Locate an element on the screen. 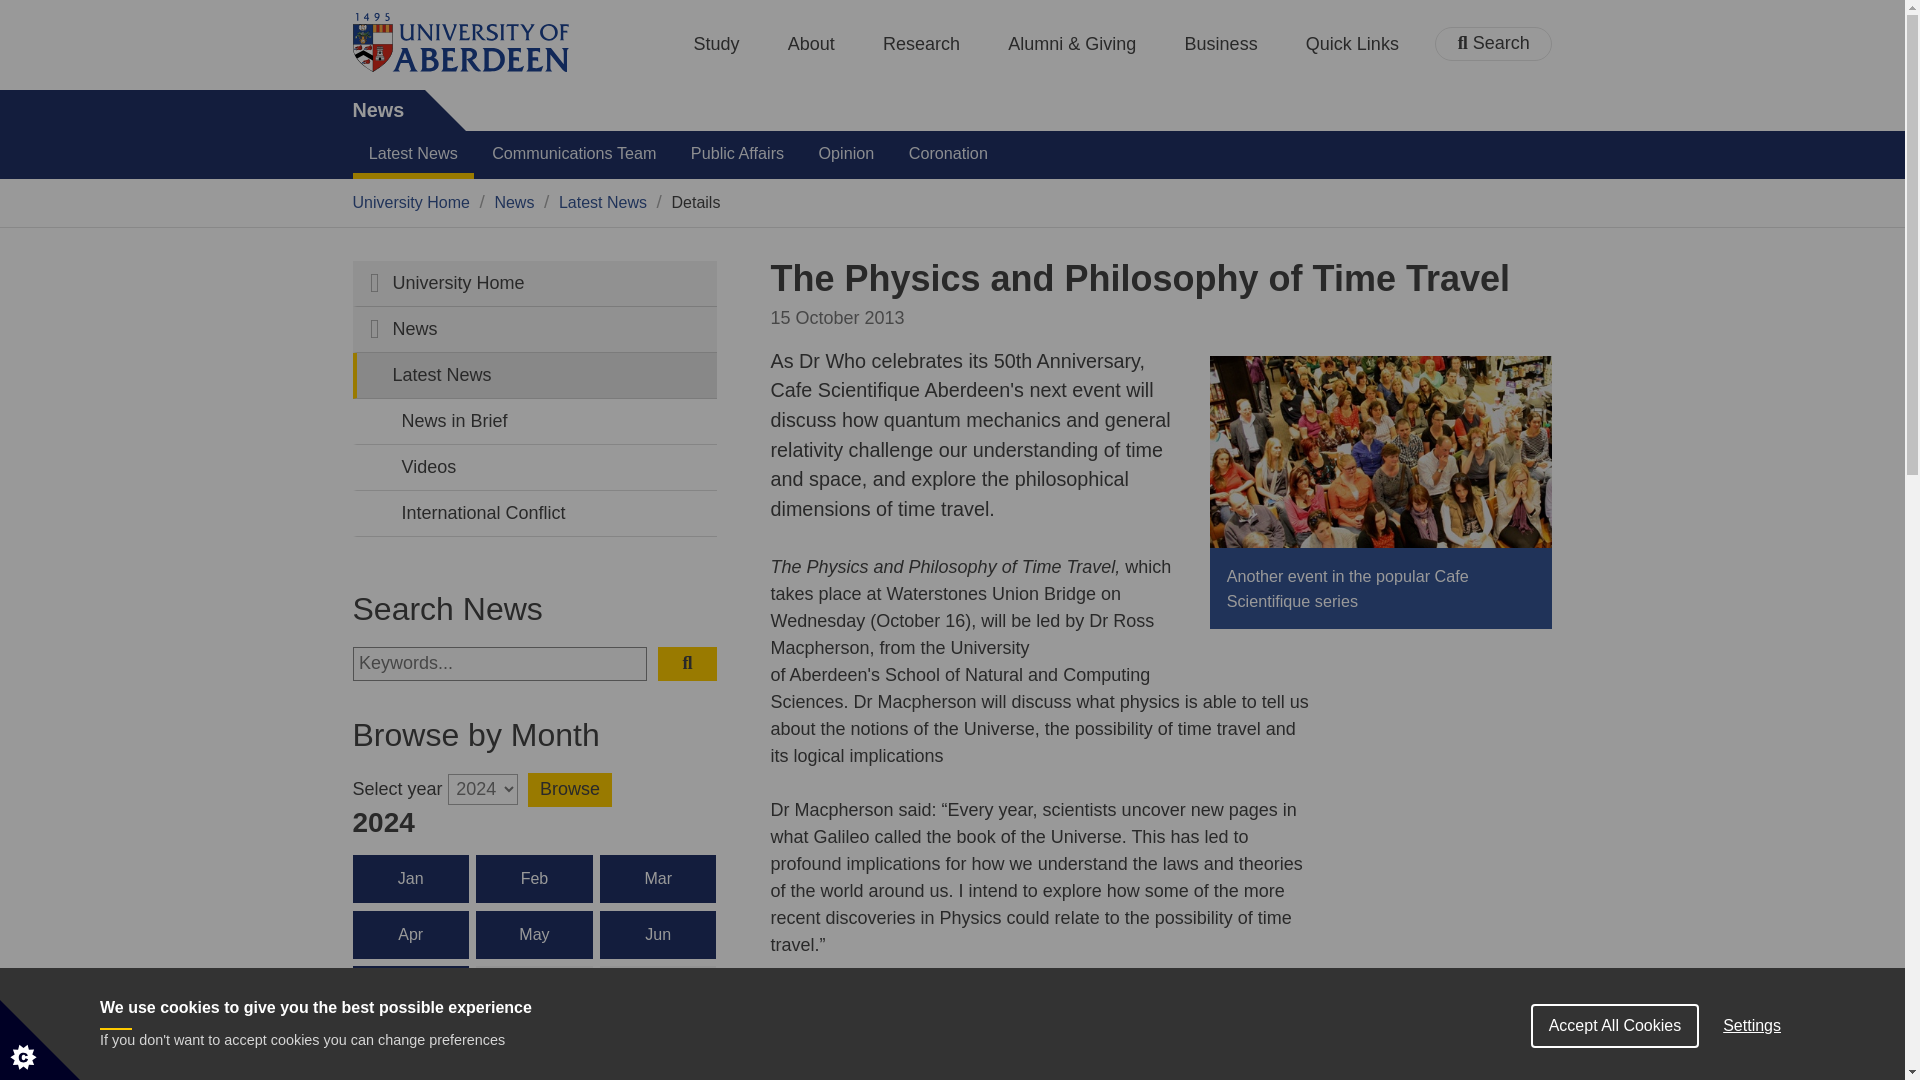 The height and width of the screenshot is (1080, 1920). View items for June 2024 is located at coordinates (658, 935).